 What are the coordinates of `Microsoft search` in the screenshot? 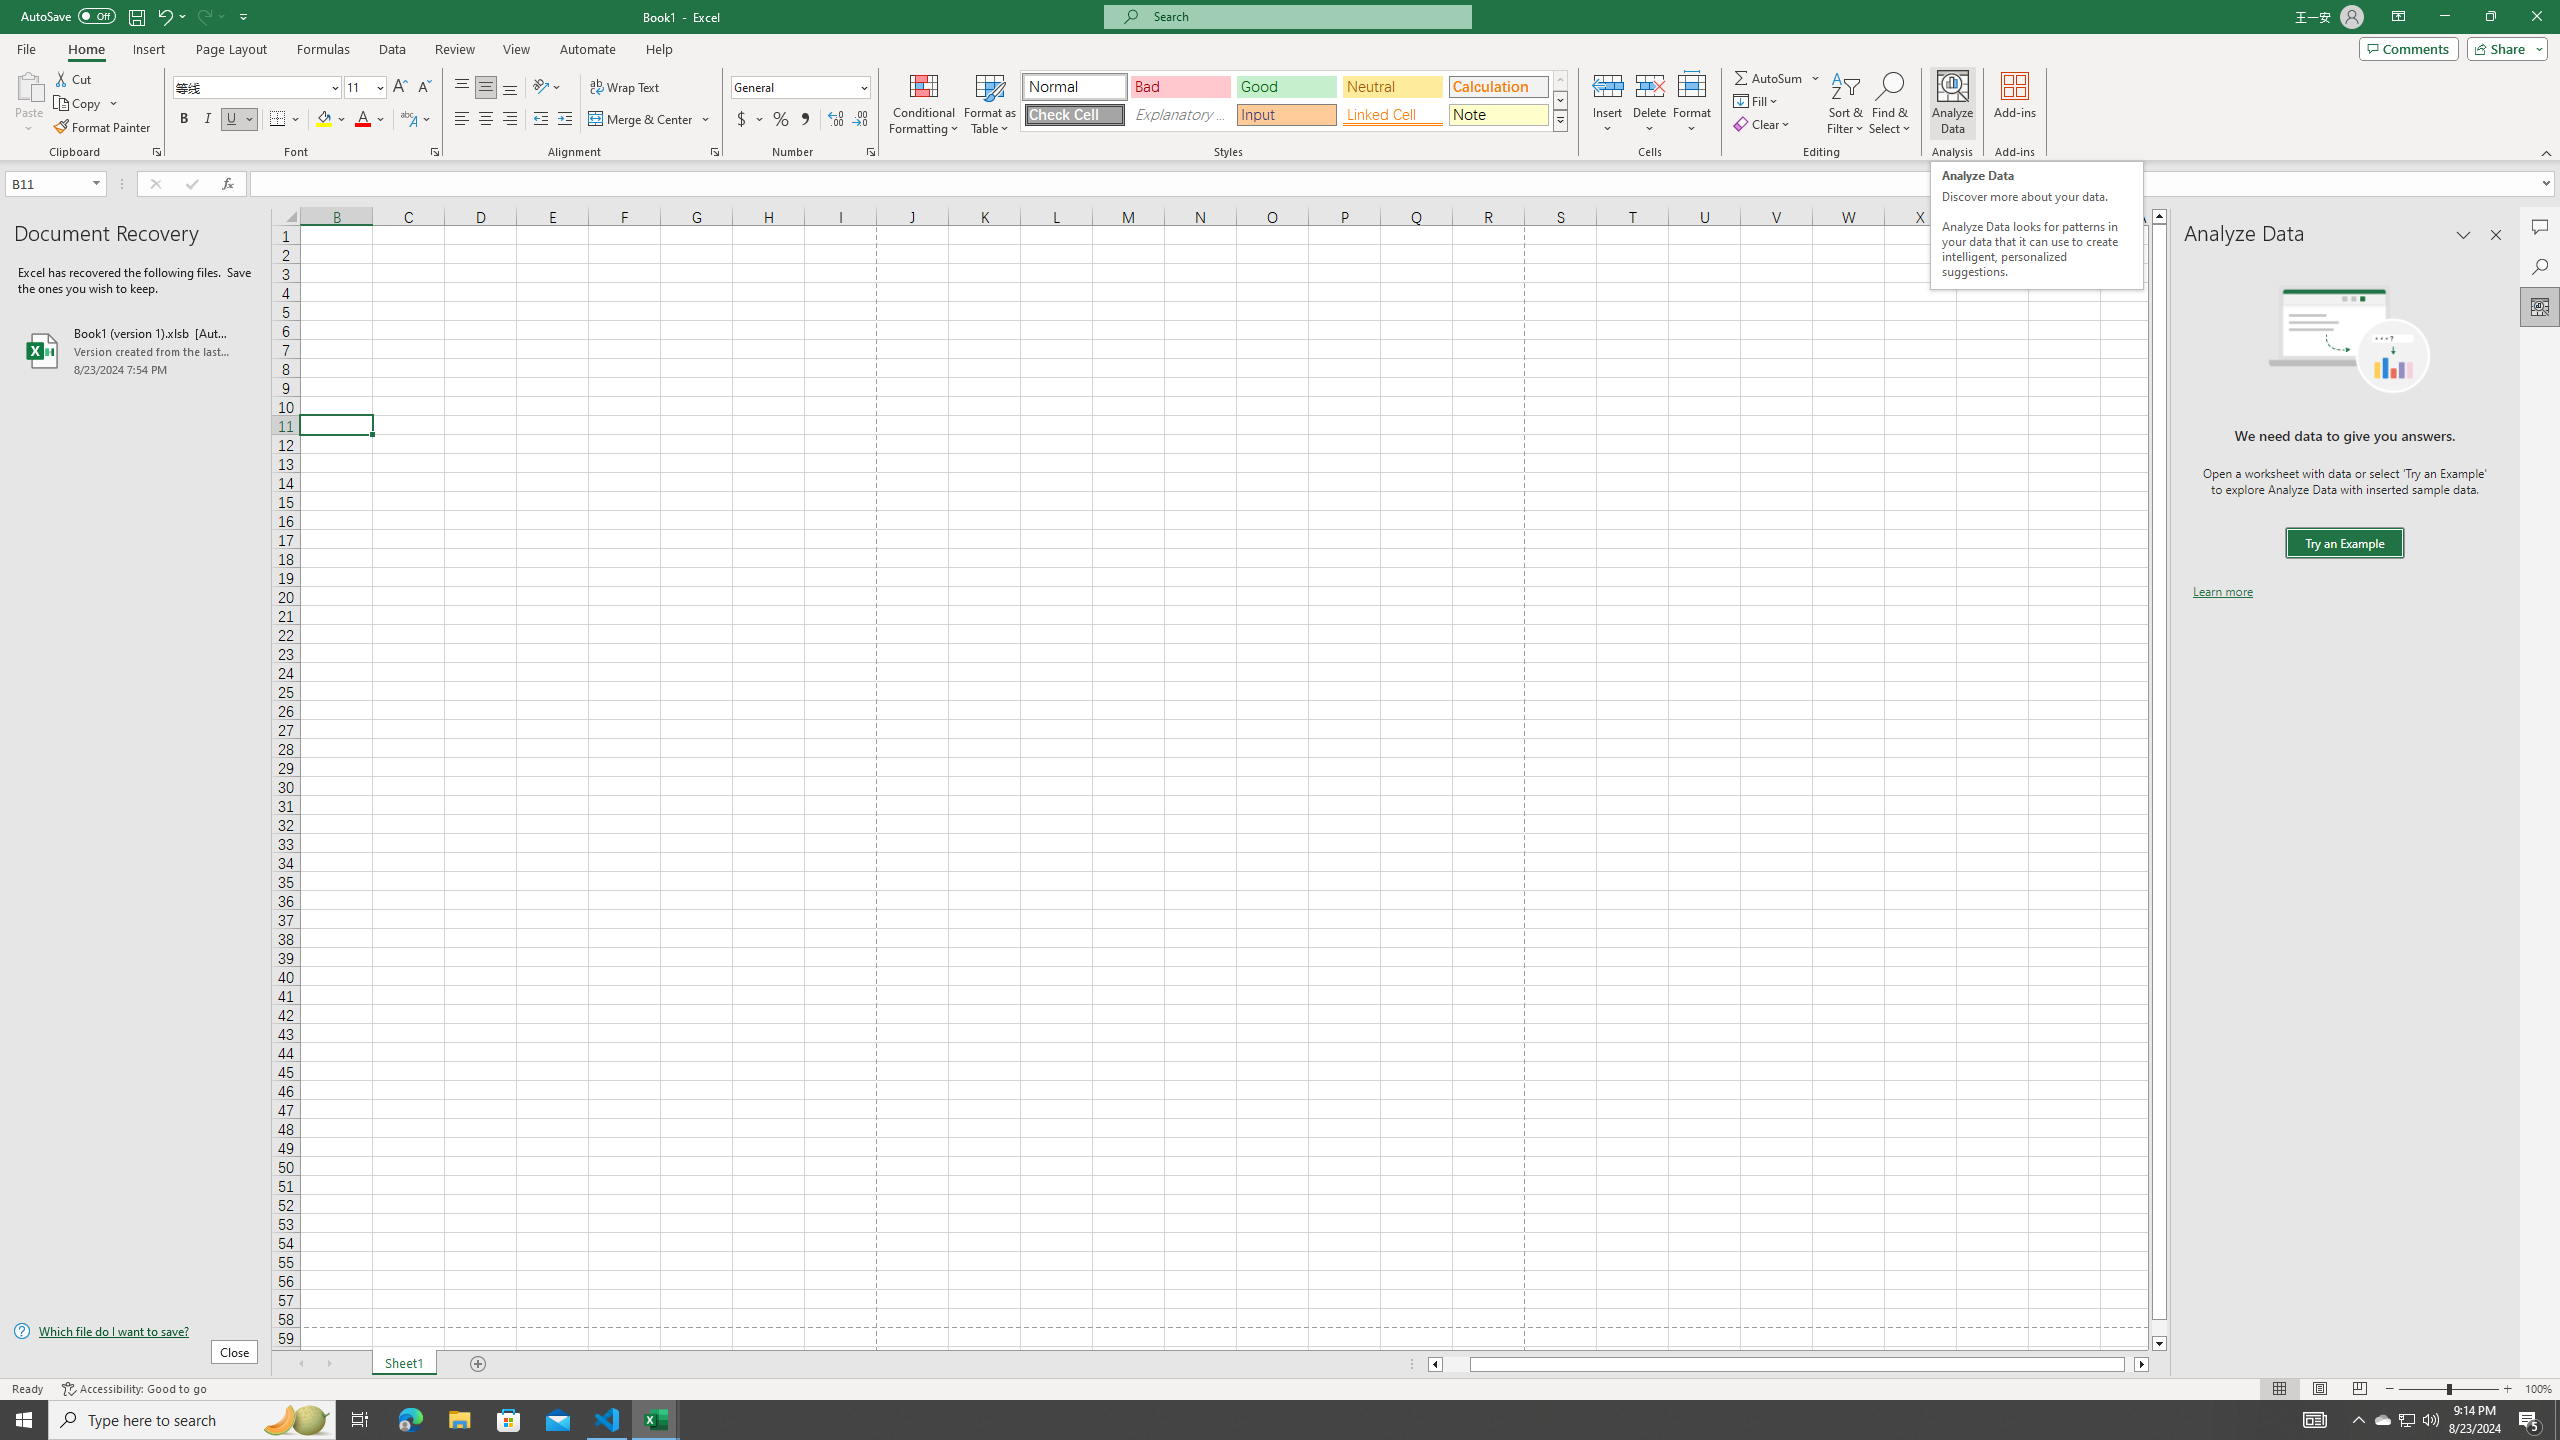 It's located at (1306, 16).